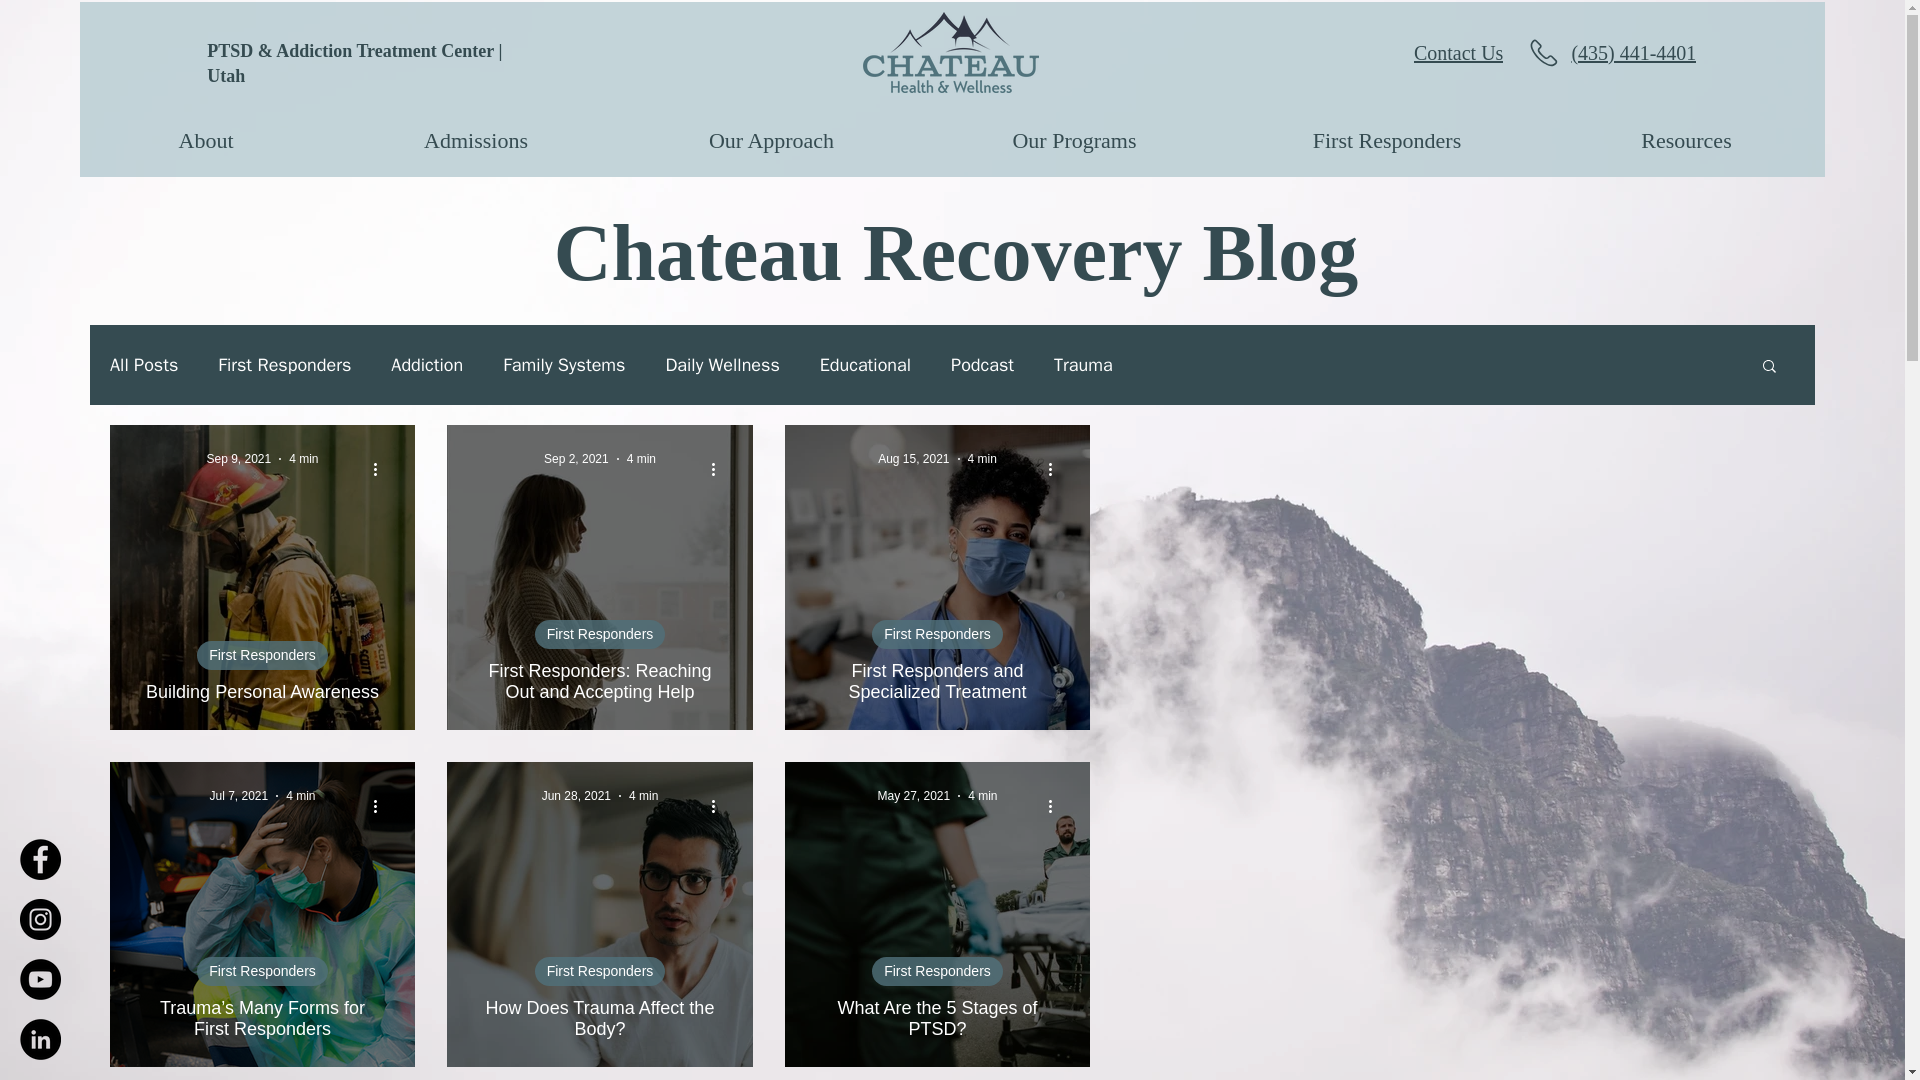 The width and height of the screenshot is (1920, 1080). I want to click on Jul 7, 2021, so click(238, 796).